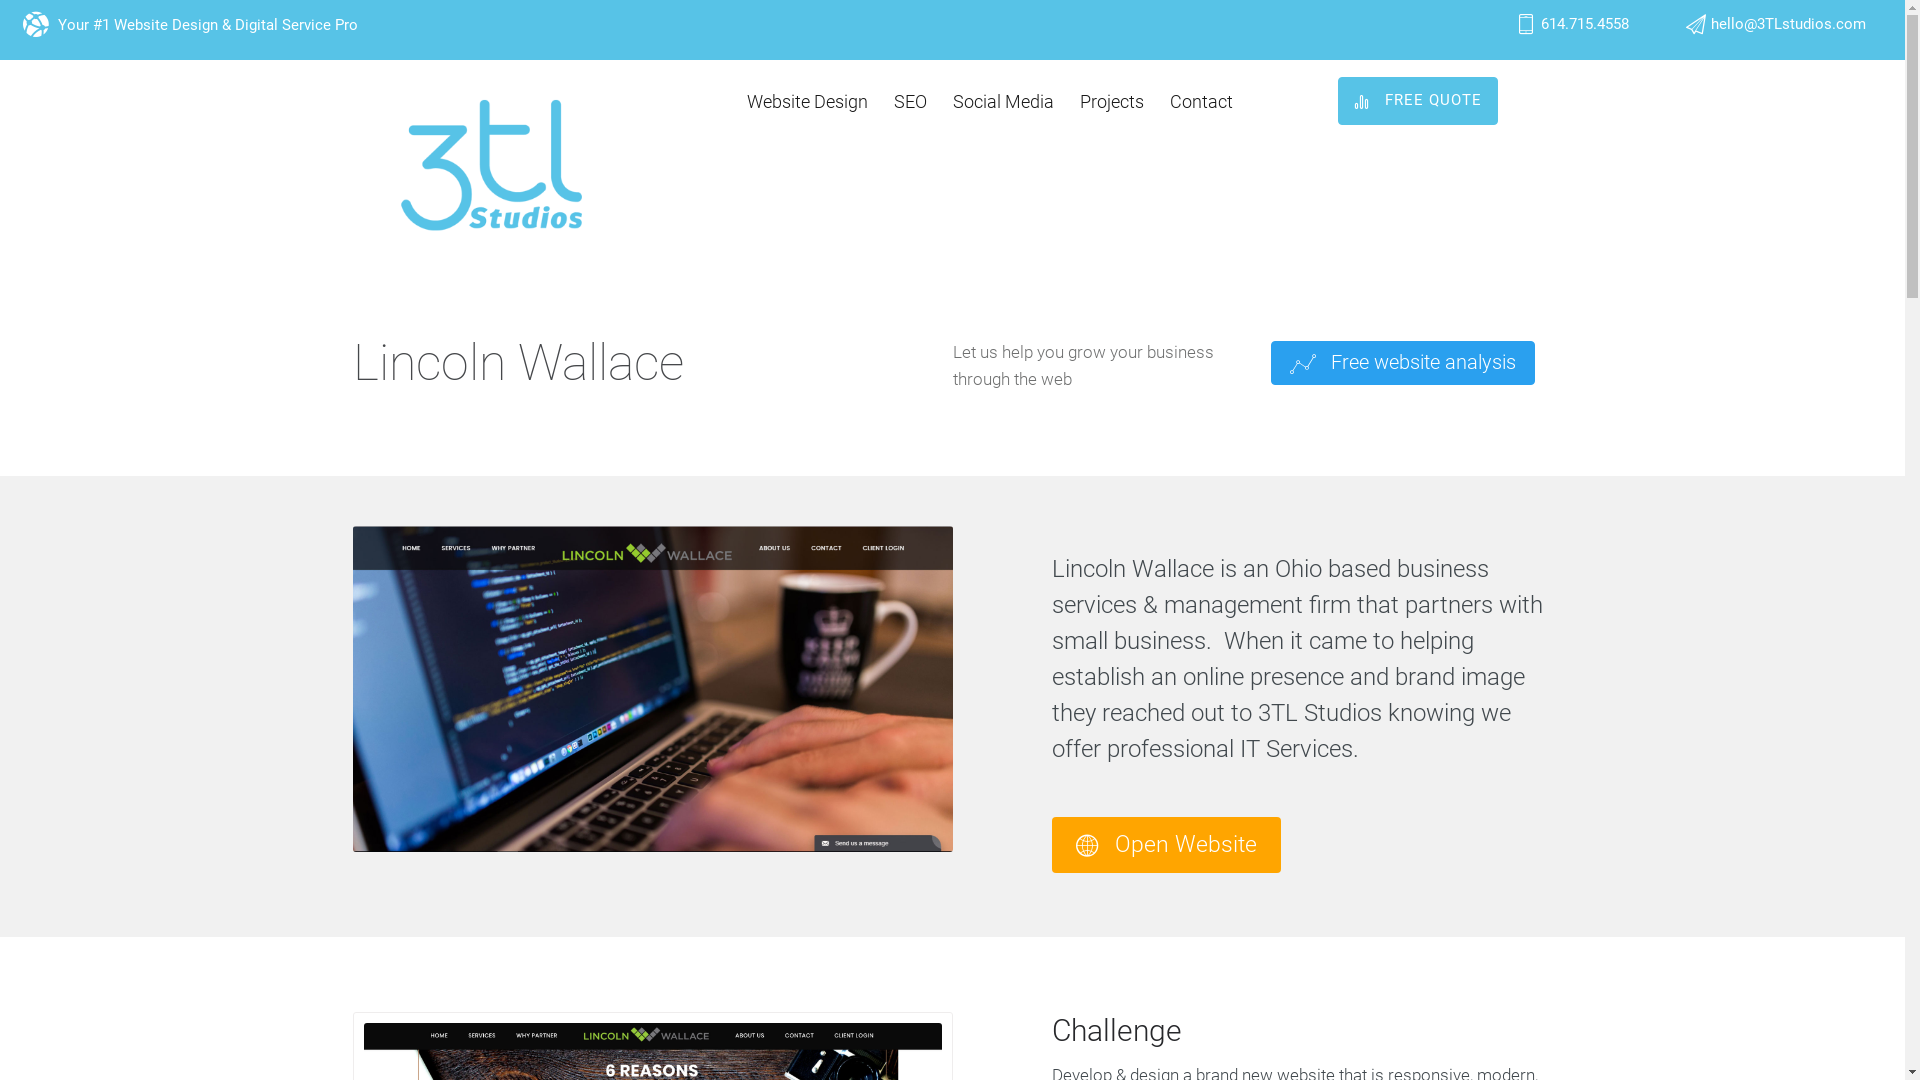 The width and height of the screenshot is (1920, 1080). I want to click on 614.715.4558, so click(1585, 24).